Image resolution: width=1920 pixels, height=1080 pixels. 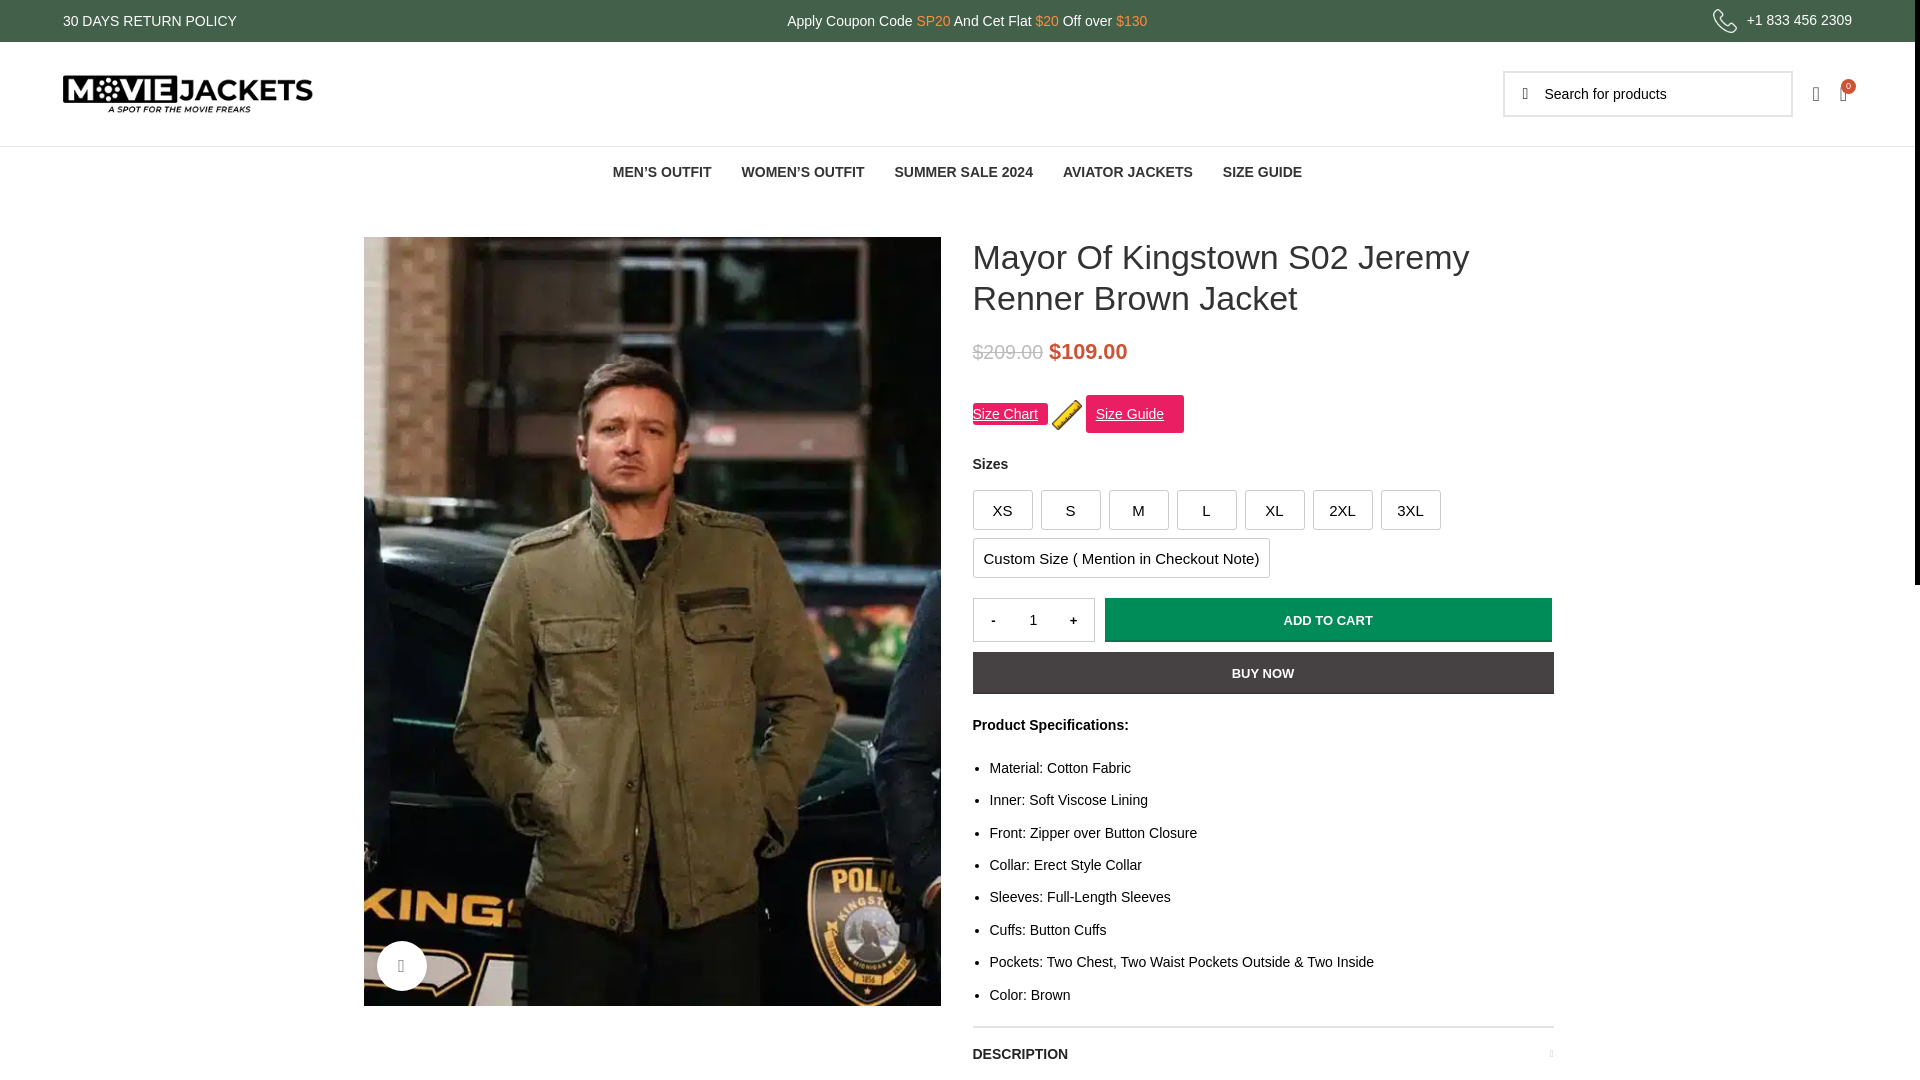 What do you see at coordinates (680, 808) in the screenshot?
I see `FAQ` at bounding box center [680, 808].